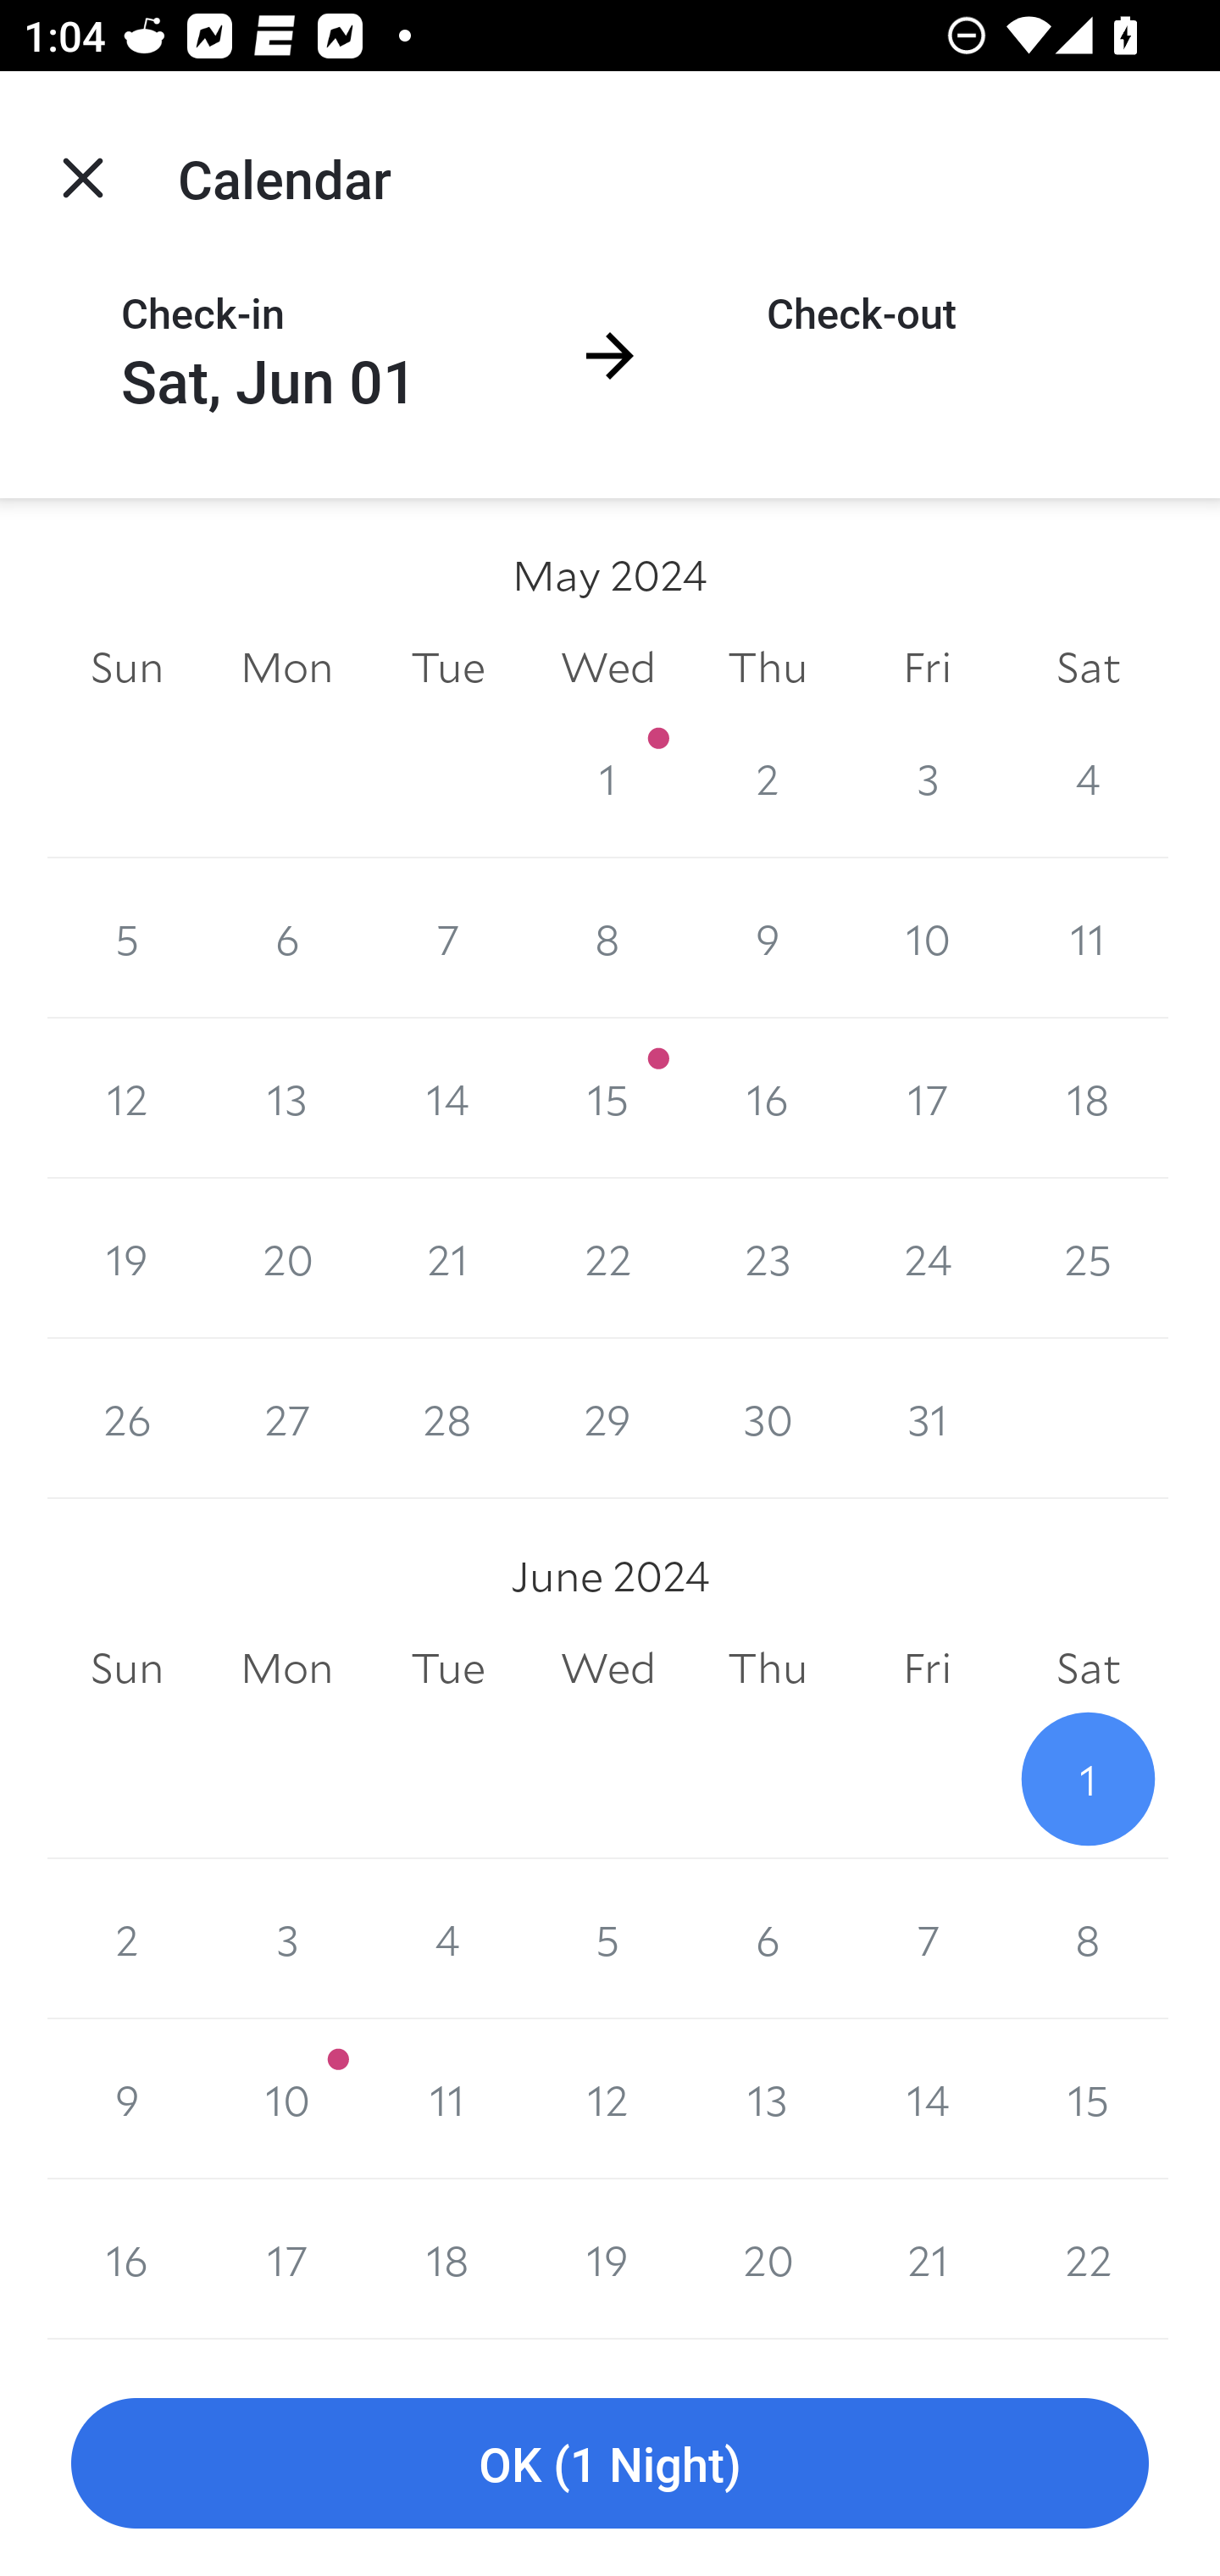  I want to click on 10 10 May 2024, so click(927, 937).